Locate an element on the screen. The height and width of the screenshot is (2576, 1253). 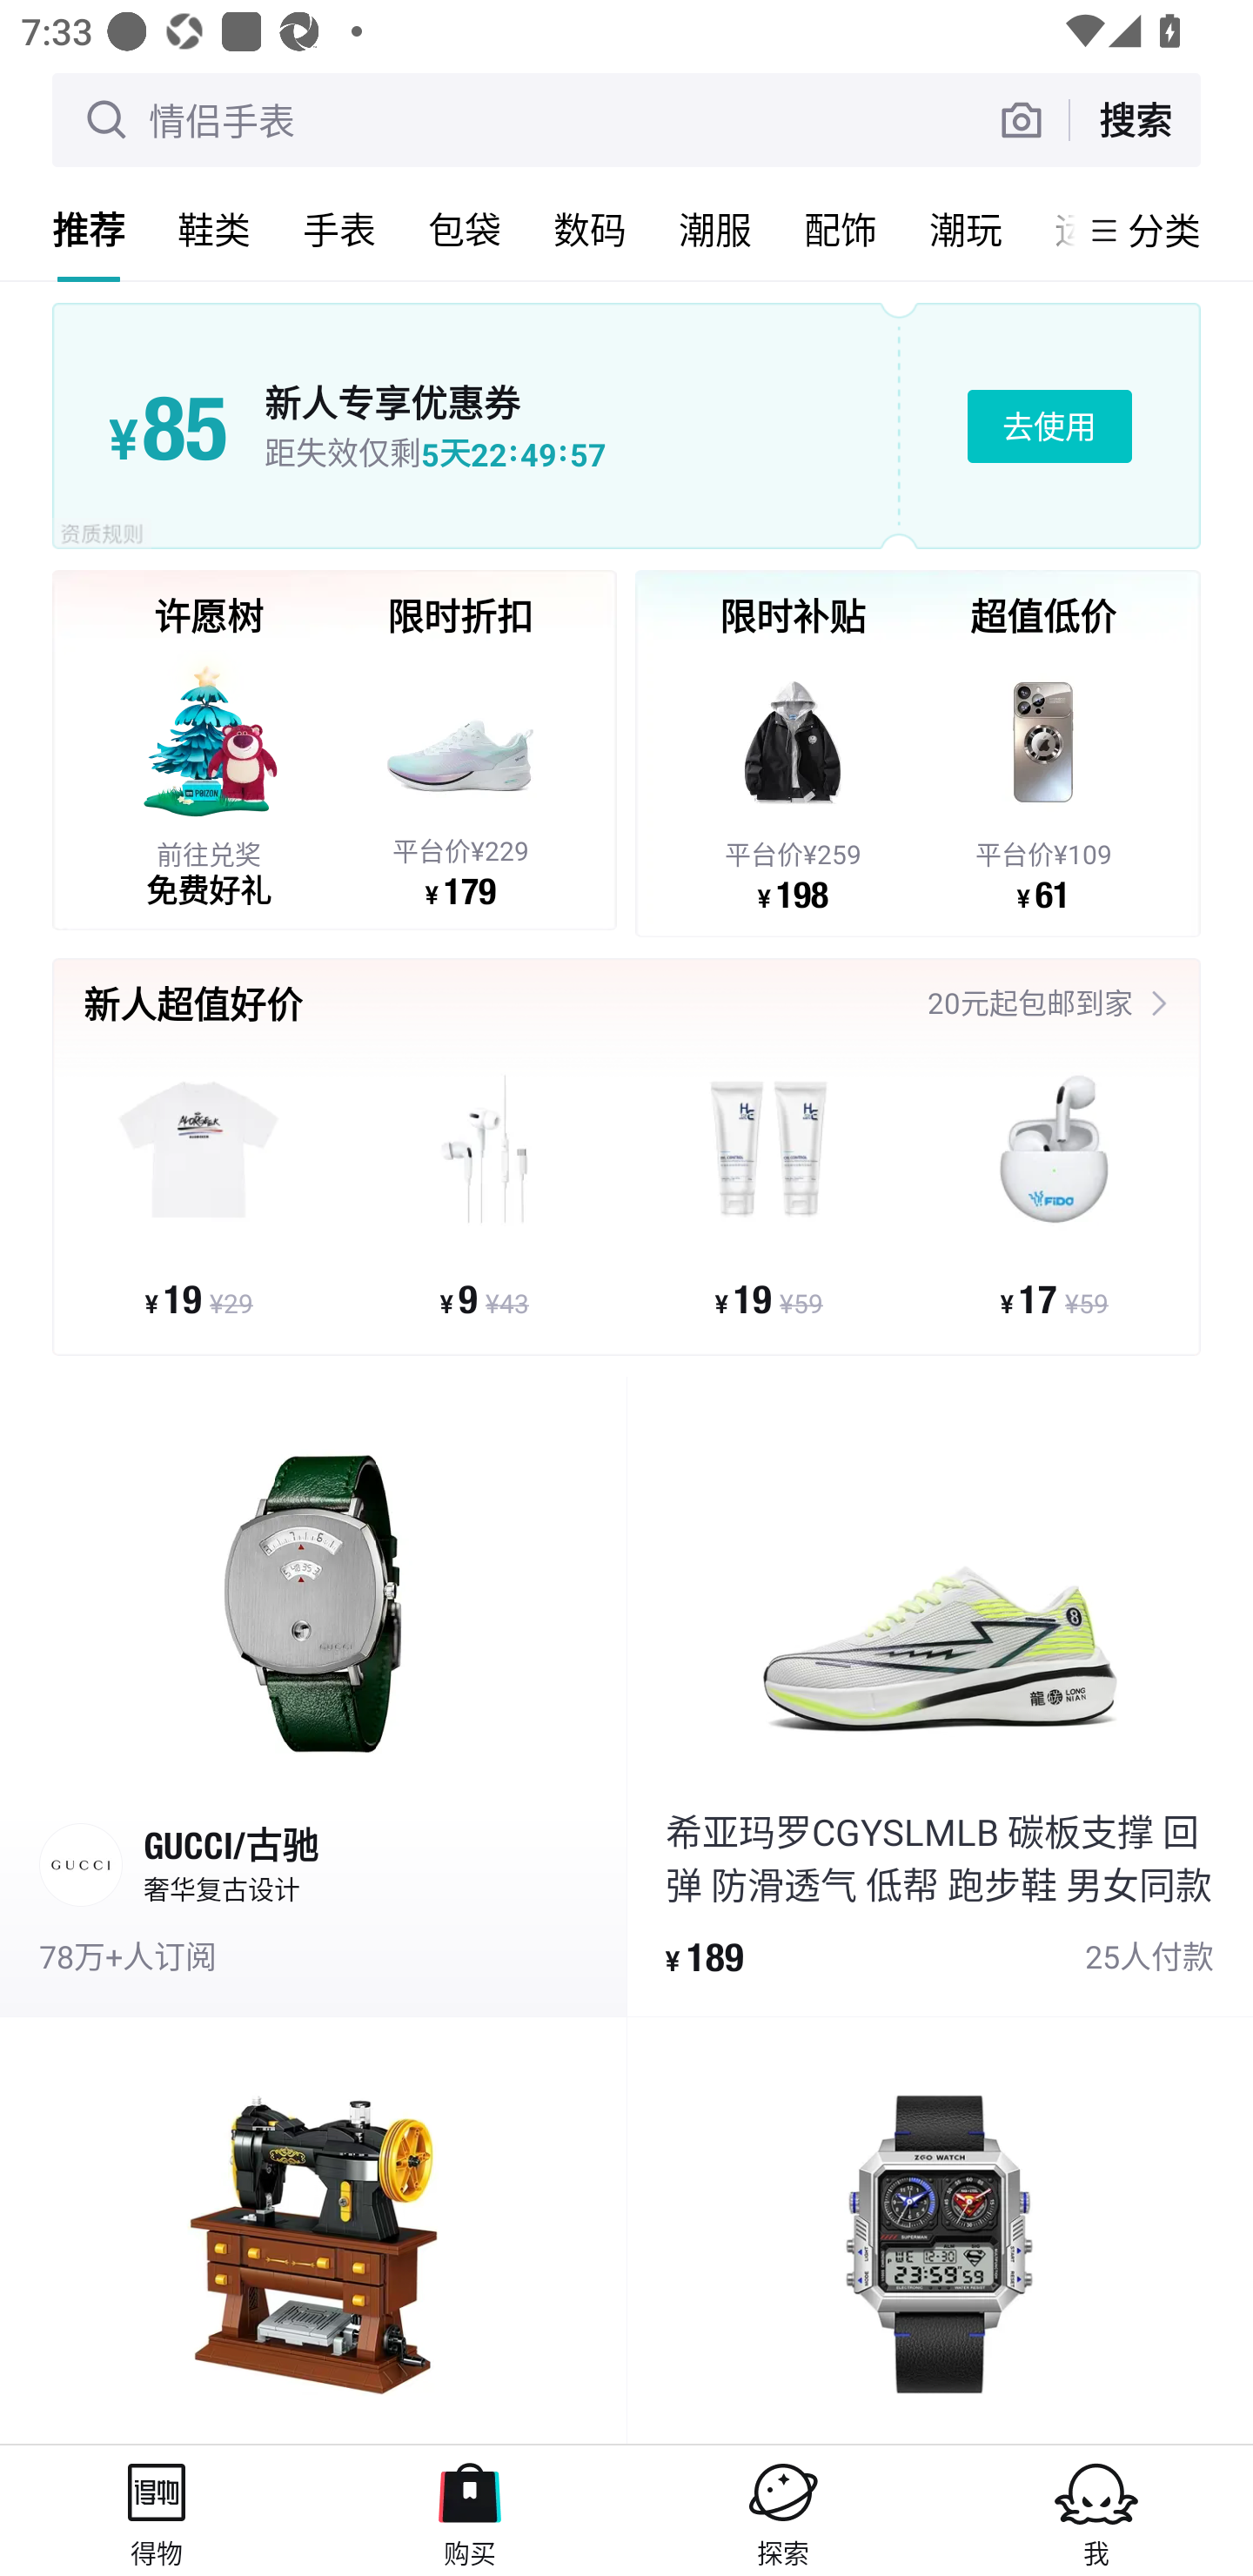
得物 is located at coordinates (157, 2510).